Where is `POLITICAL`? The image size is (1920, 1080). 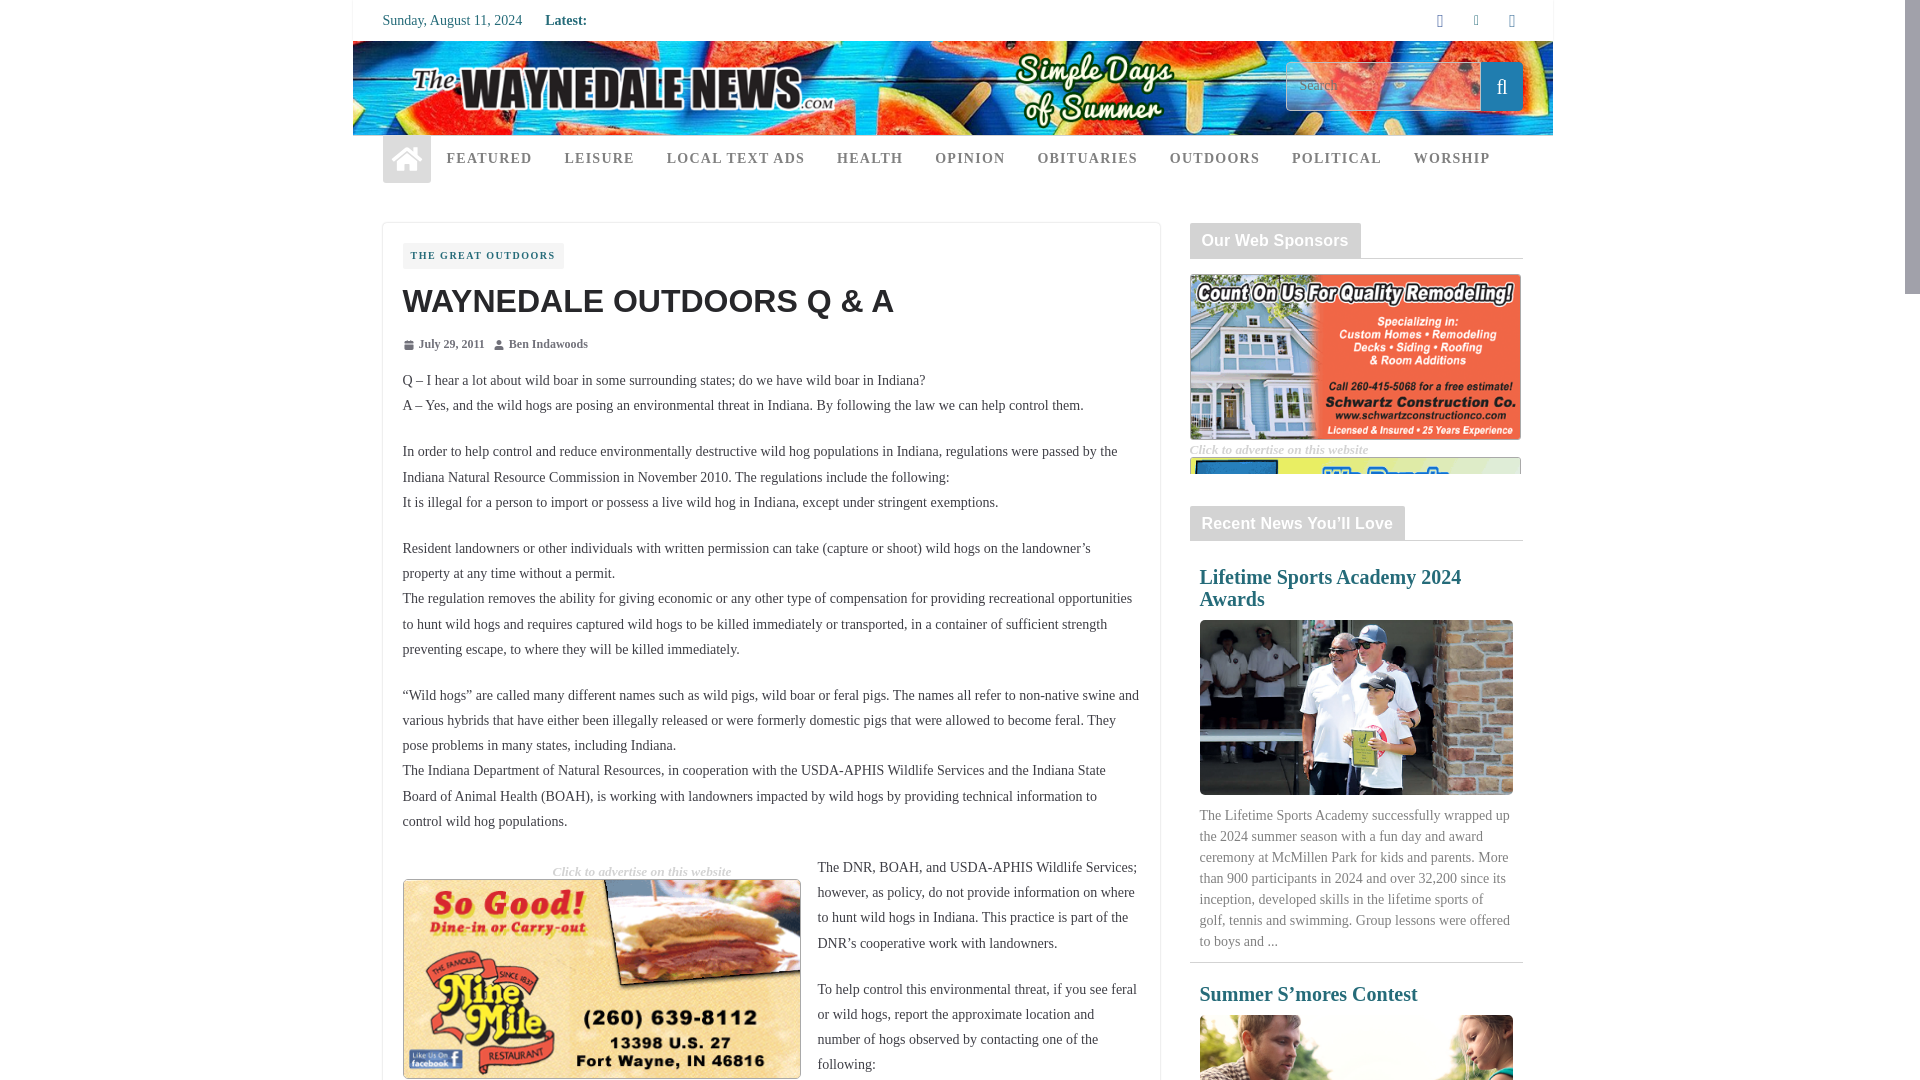
POLITICAL is located at coordinates (1337, 158).